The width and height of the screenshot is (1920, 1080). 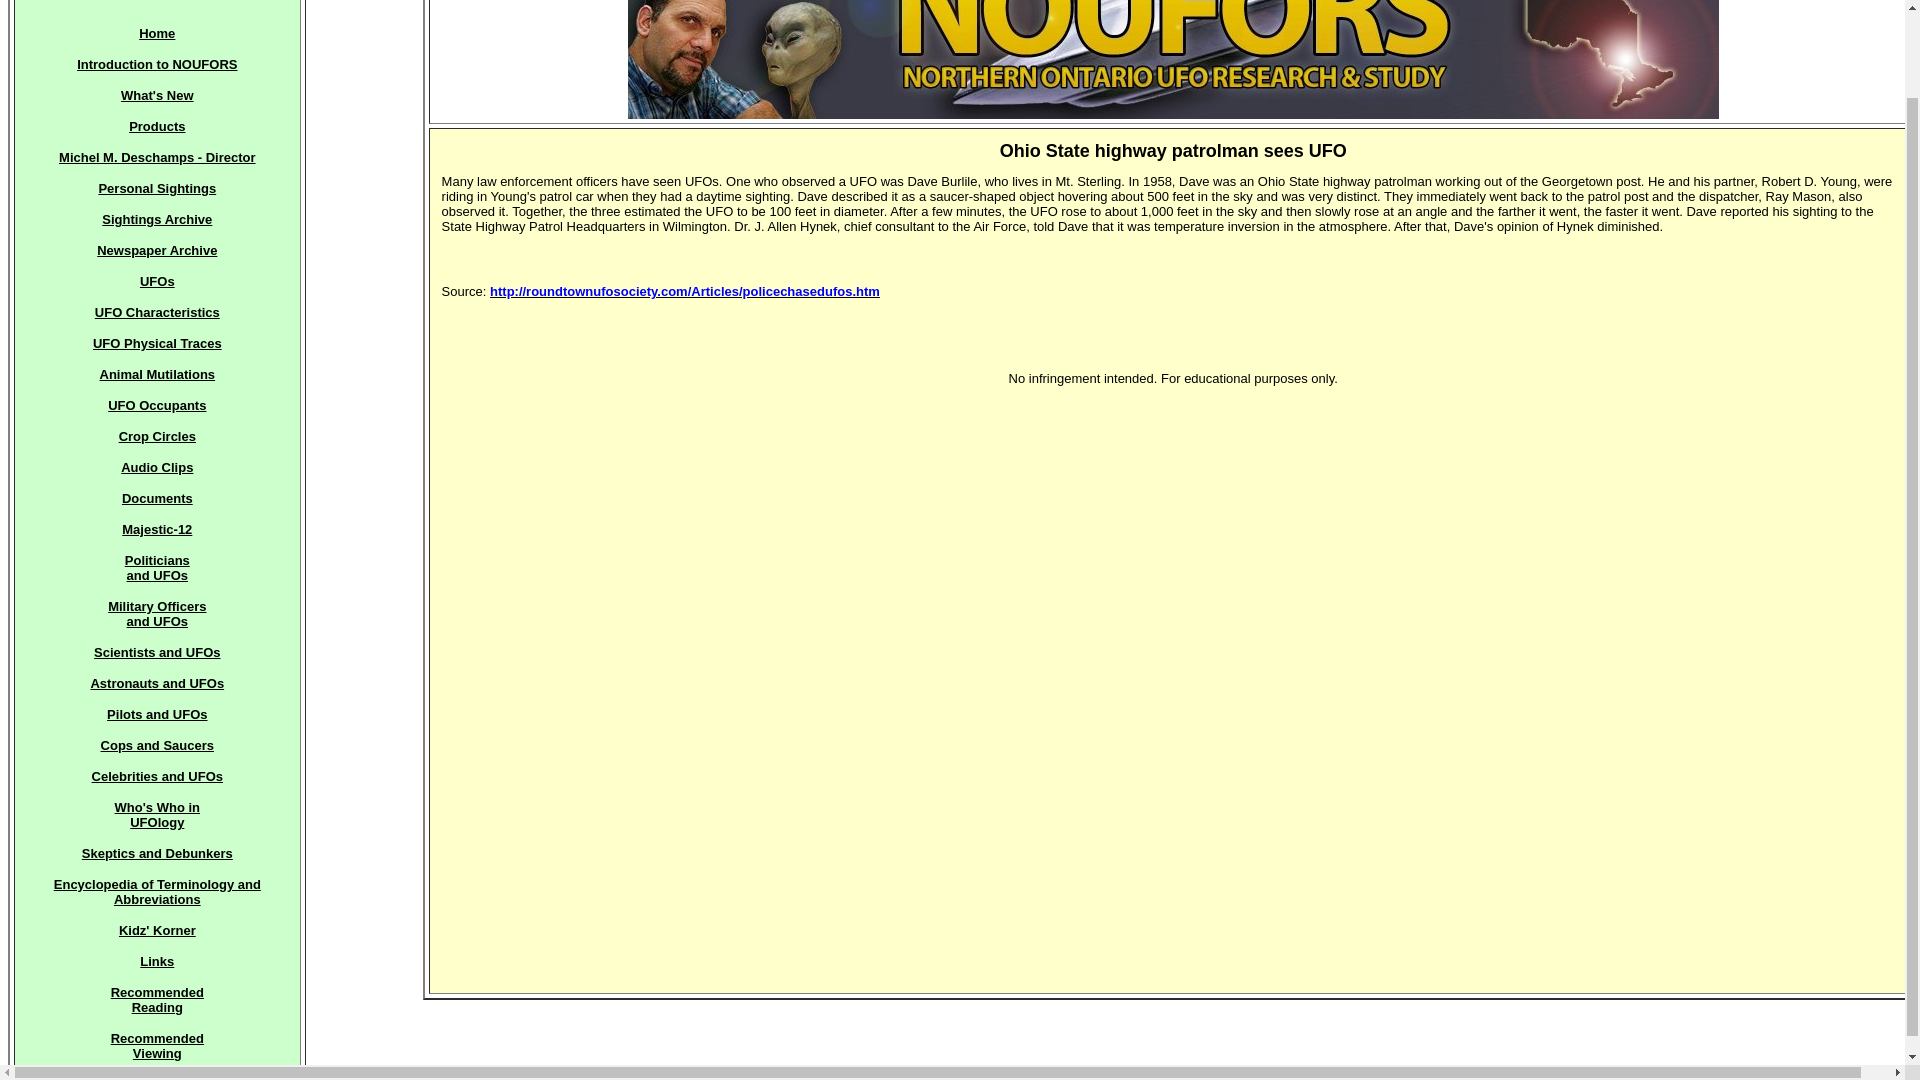 What do you see at coordinates (157, 282) in the screenshot?
I see `Documents` at bounding box center [157, 282].